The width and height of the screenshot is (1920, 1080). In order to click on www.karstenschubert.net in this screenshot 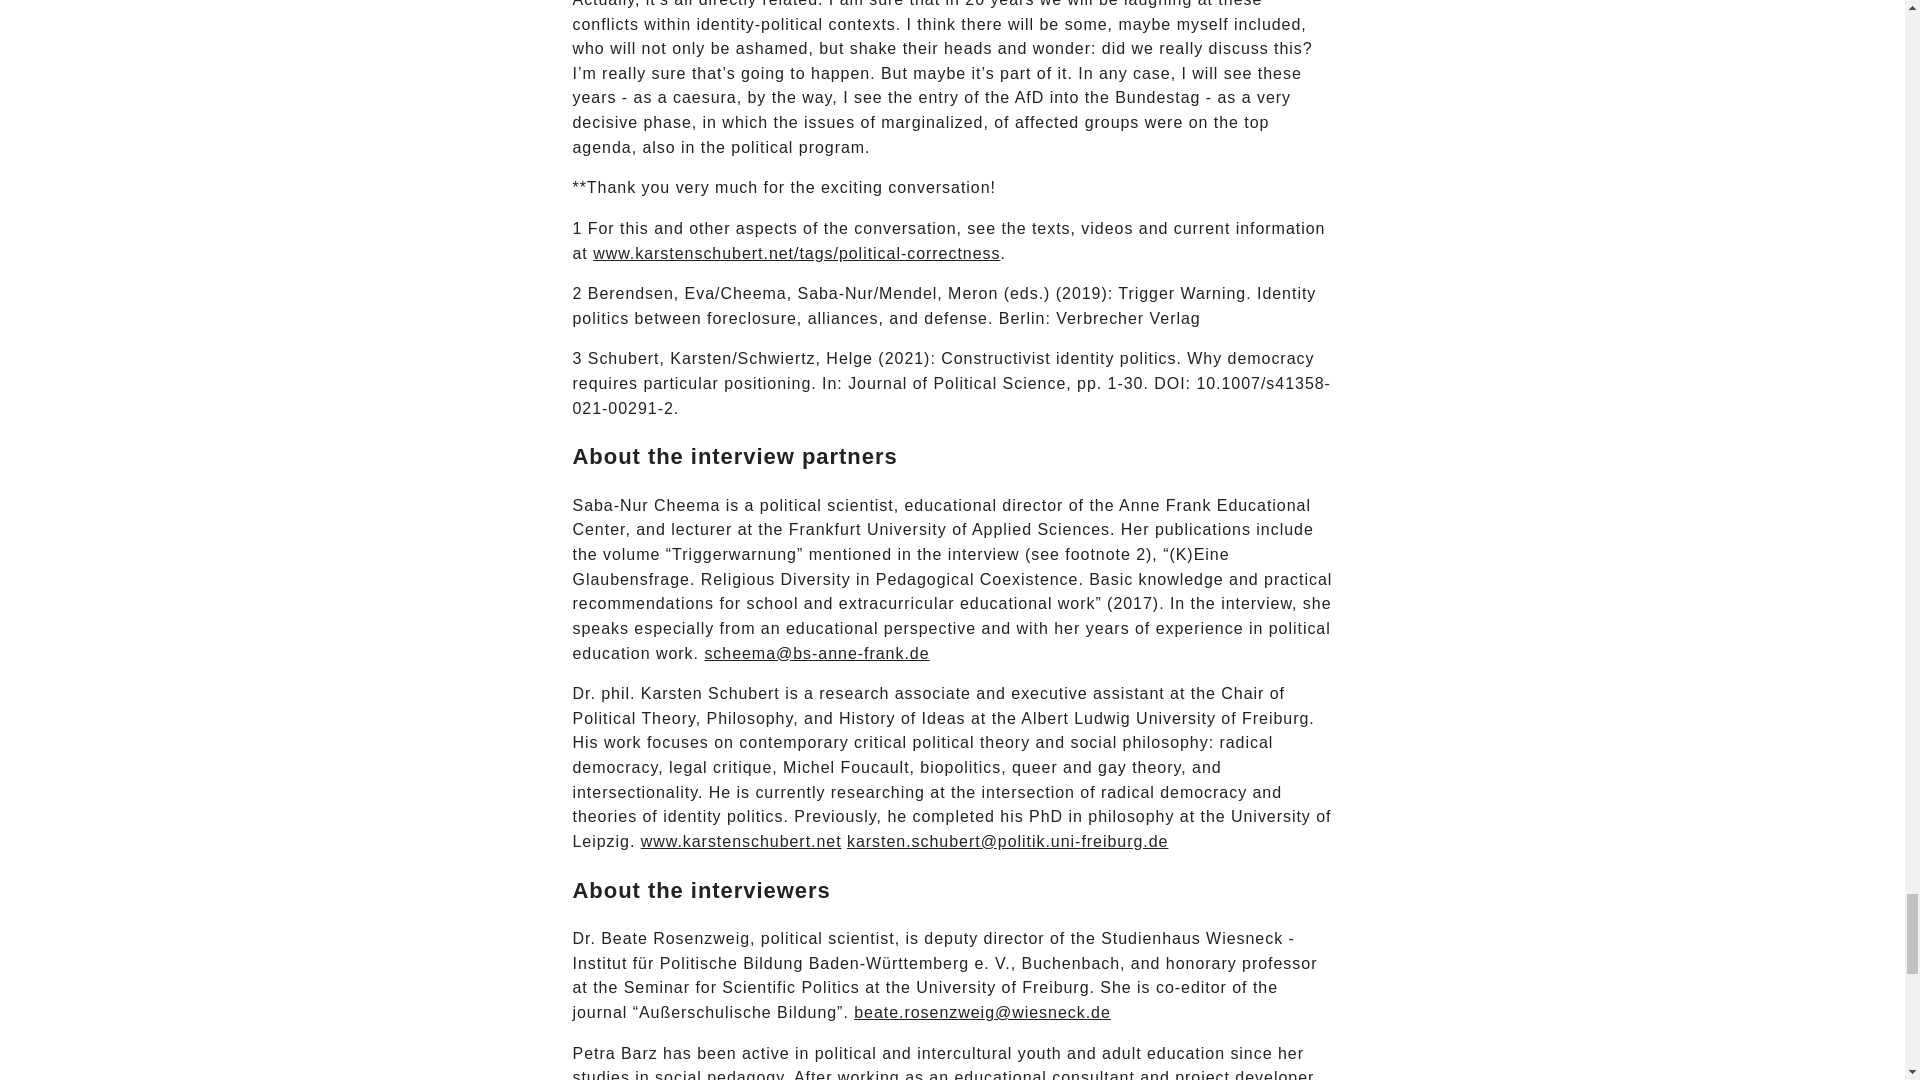, I will do `click(742, 840)`.